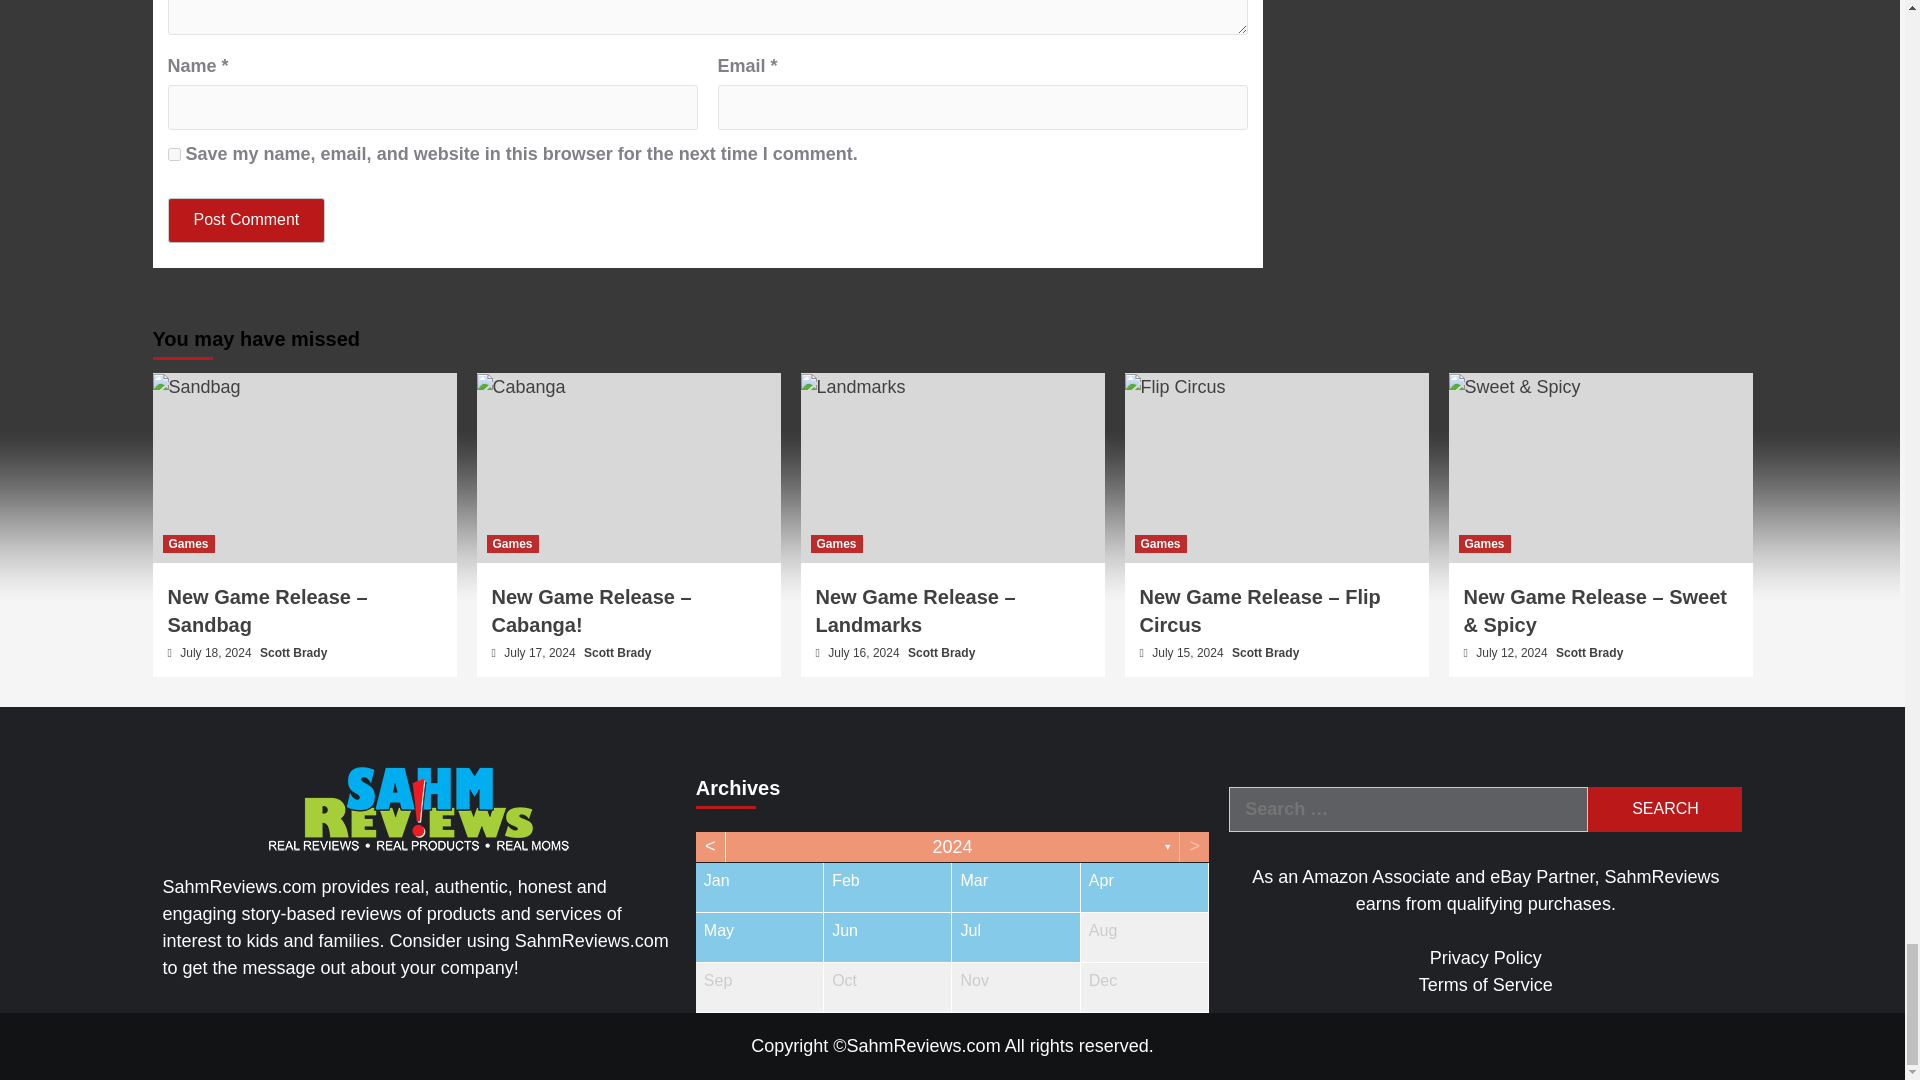 The height and width of the screenshot is (1080, 1920). Describe the element at coordinates (247, 220) in the screenshot. I see `Post Comment` at that location.